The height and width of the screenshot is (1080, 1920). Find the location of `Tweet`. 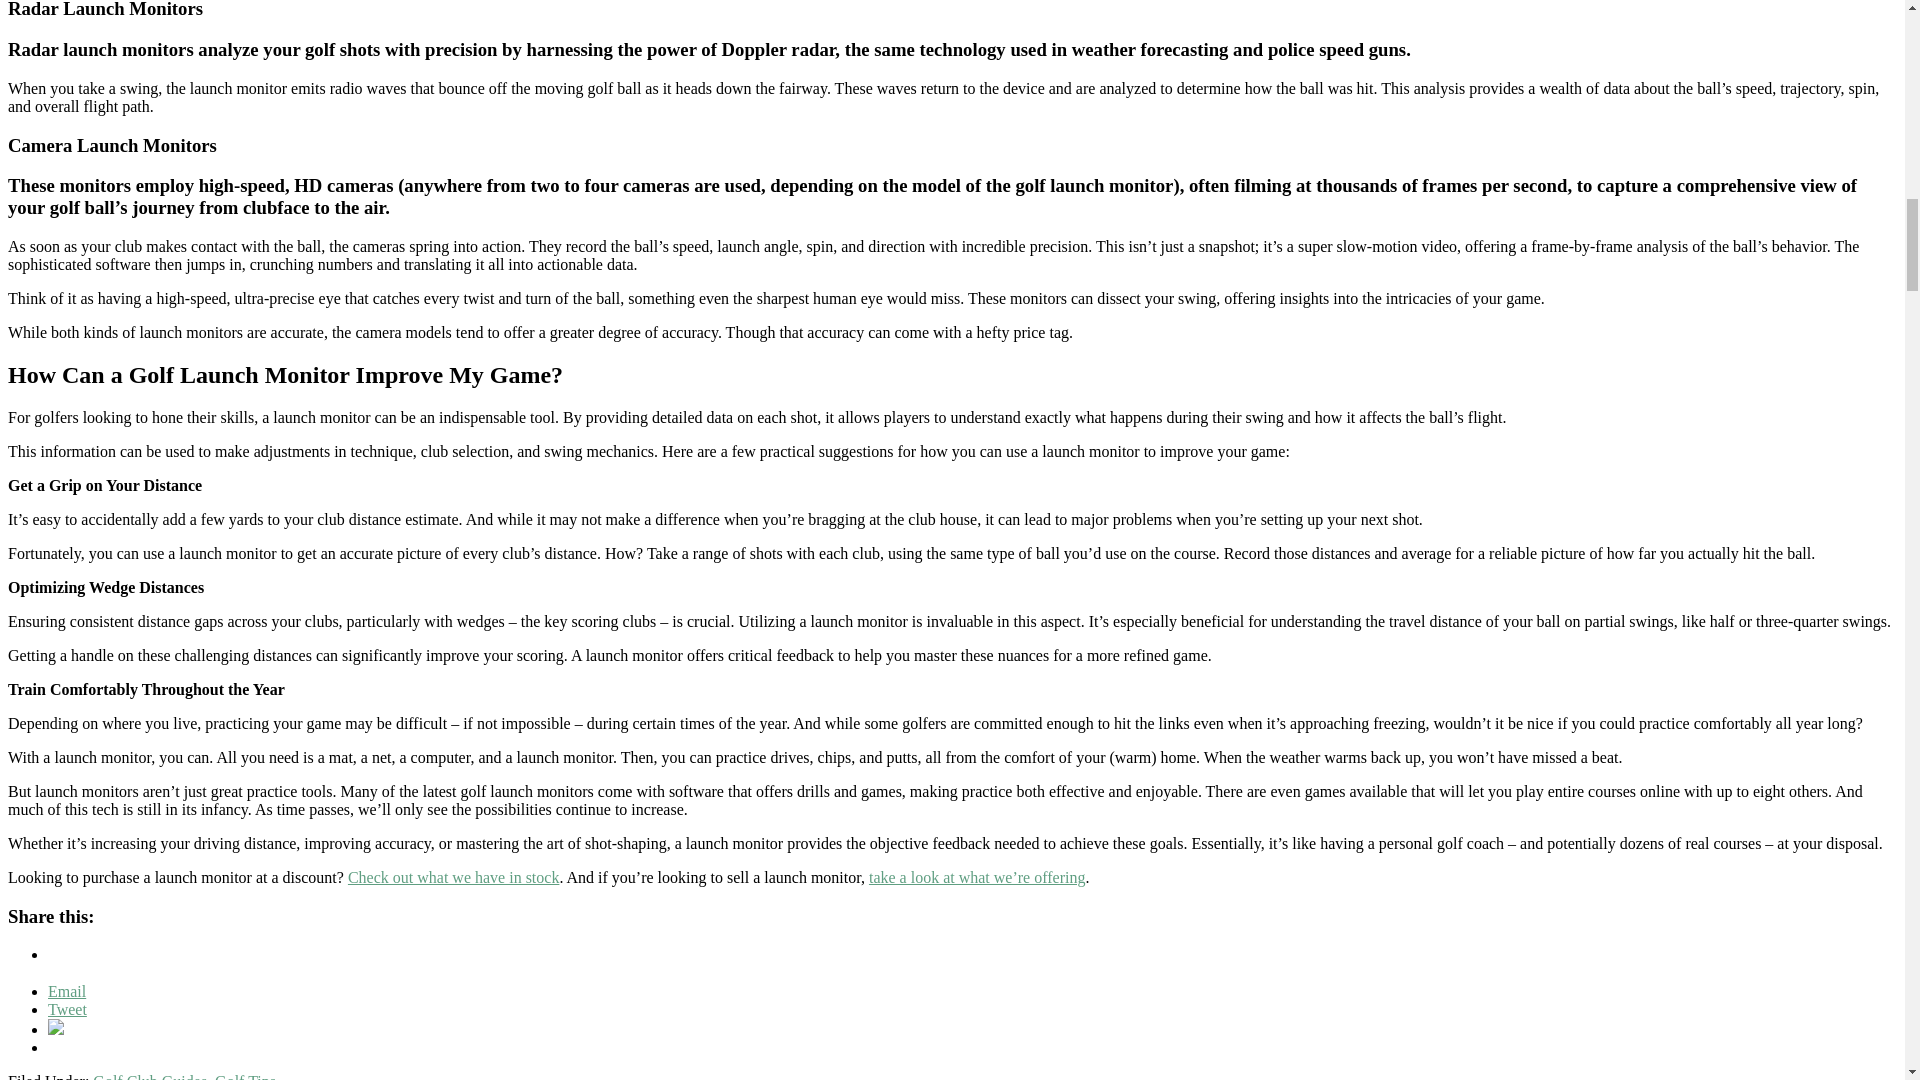

Tweet is located at coordinates (67, 1010).